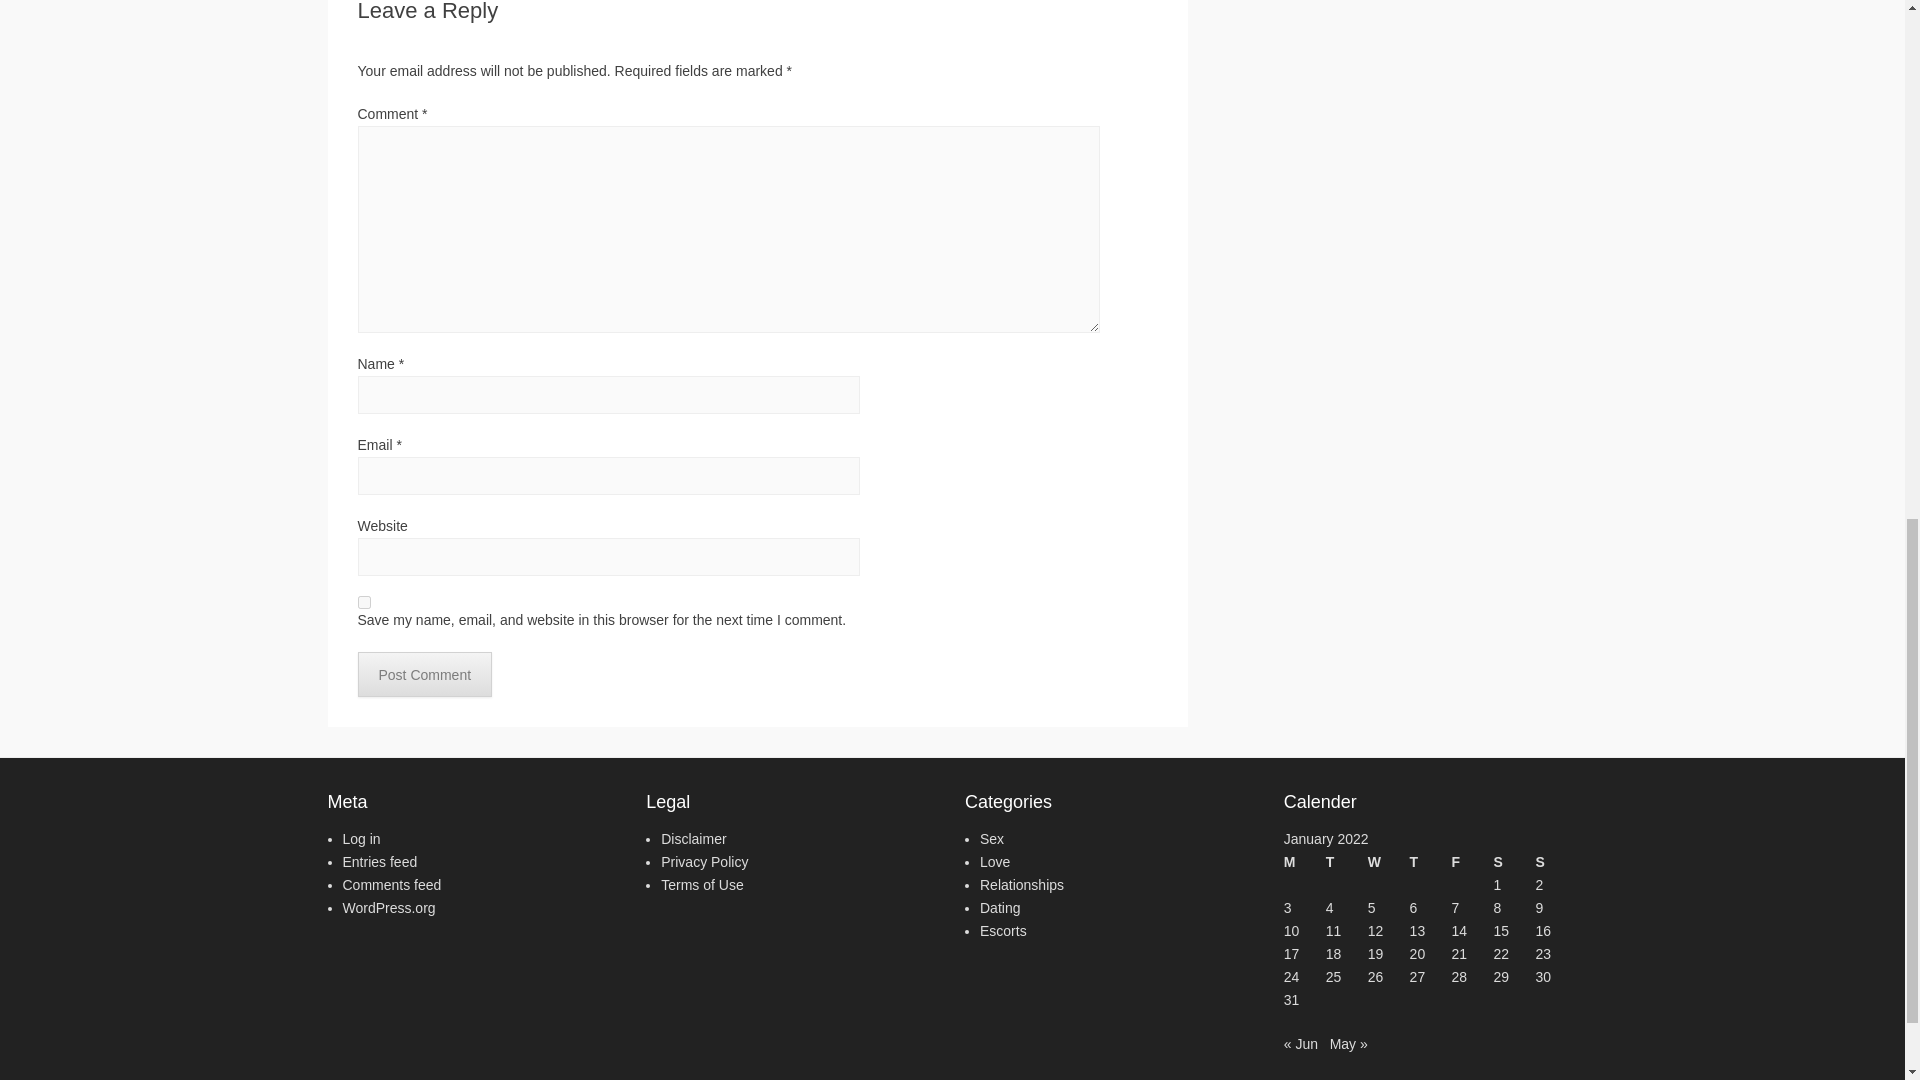  Describe the element at coordinates (1305, 862) in the screenshot. I see `Monday` at that location.